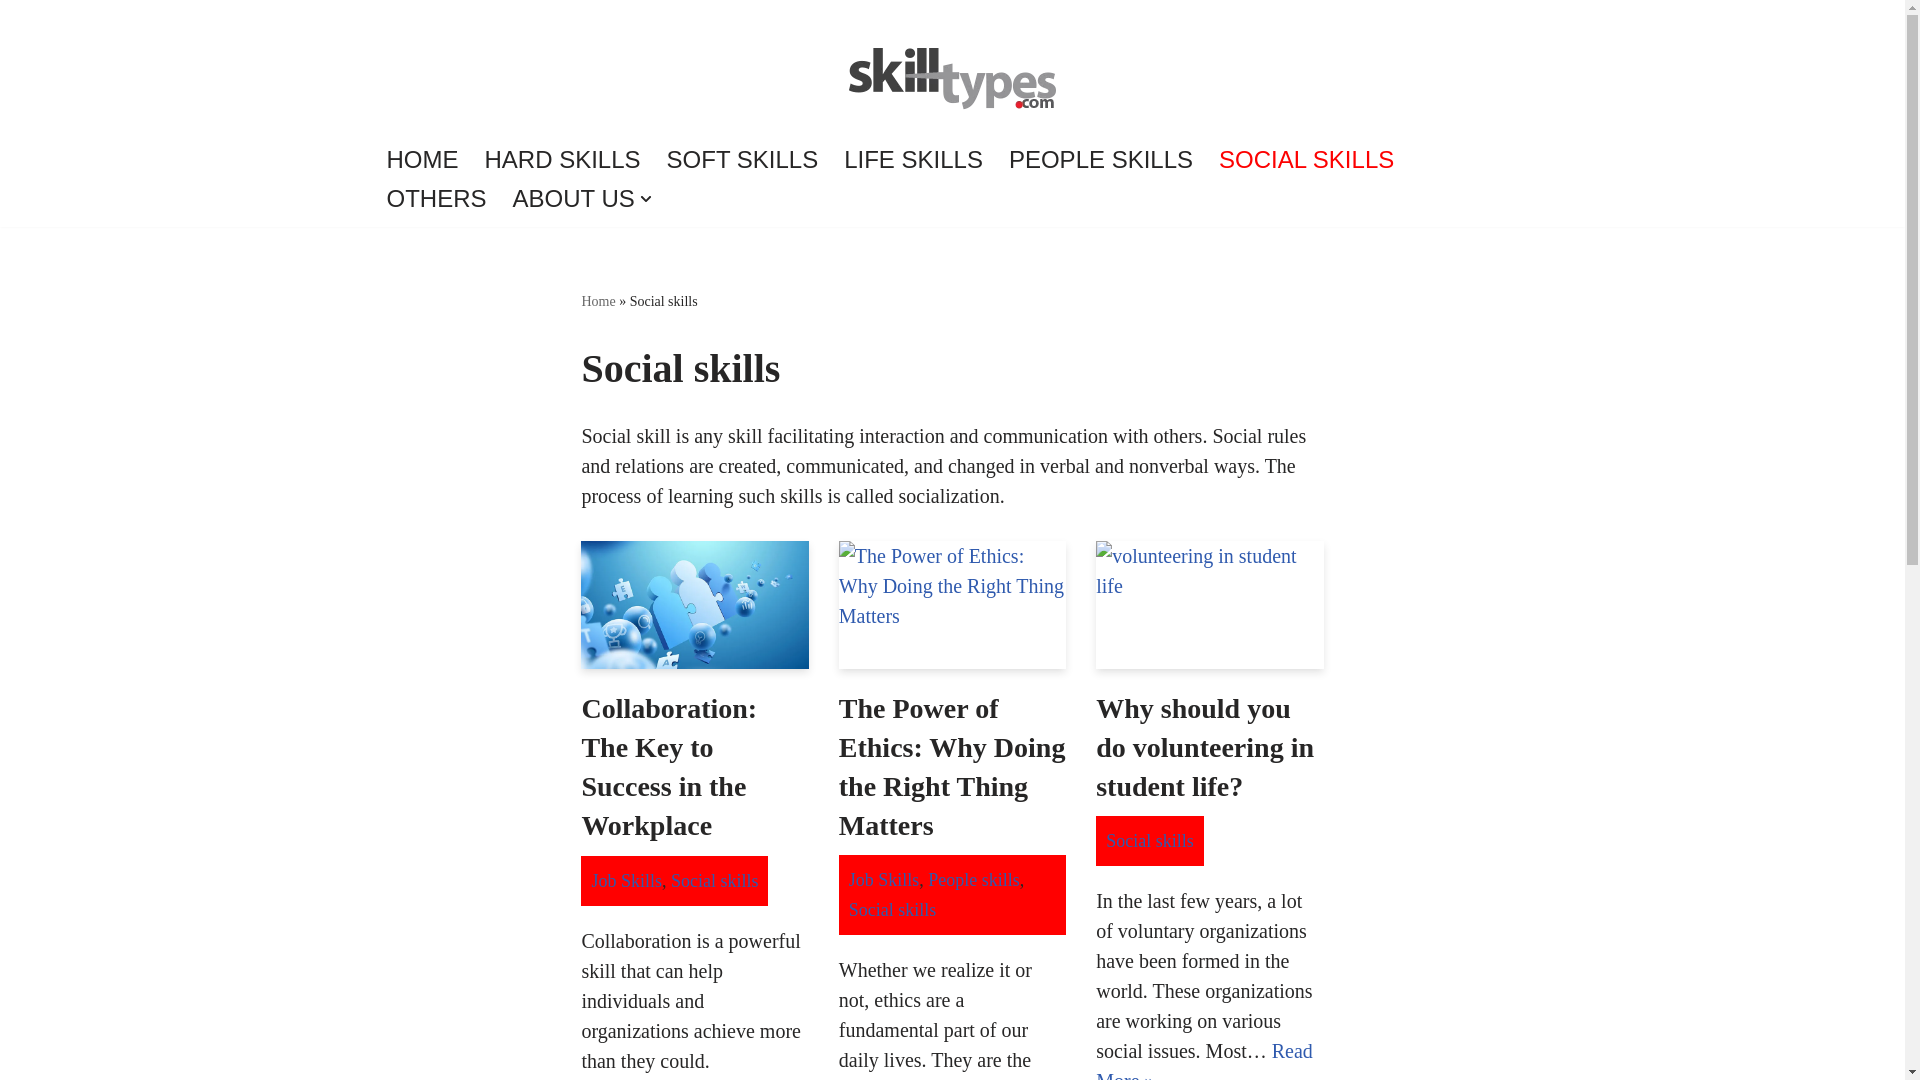 This screenshot has height=1080, width=1920. What do you see at coordinates (422, 160) in the screenshot?
I see `HOME` at bounding box center [422, 160].